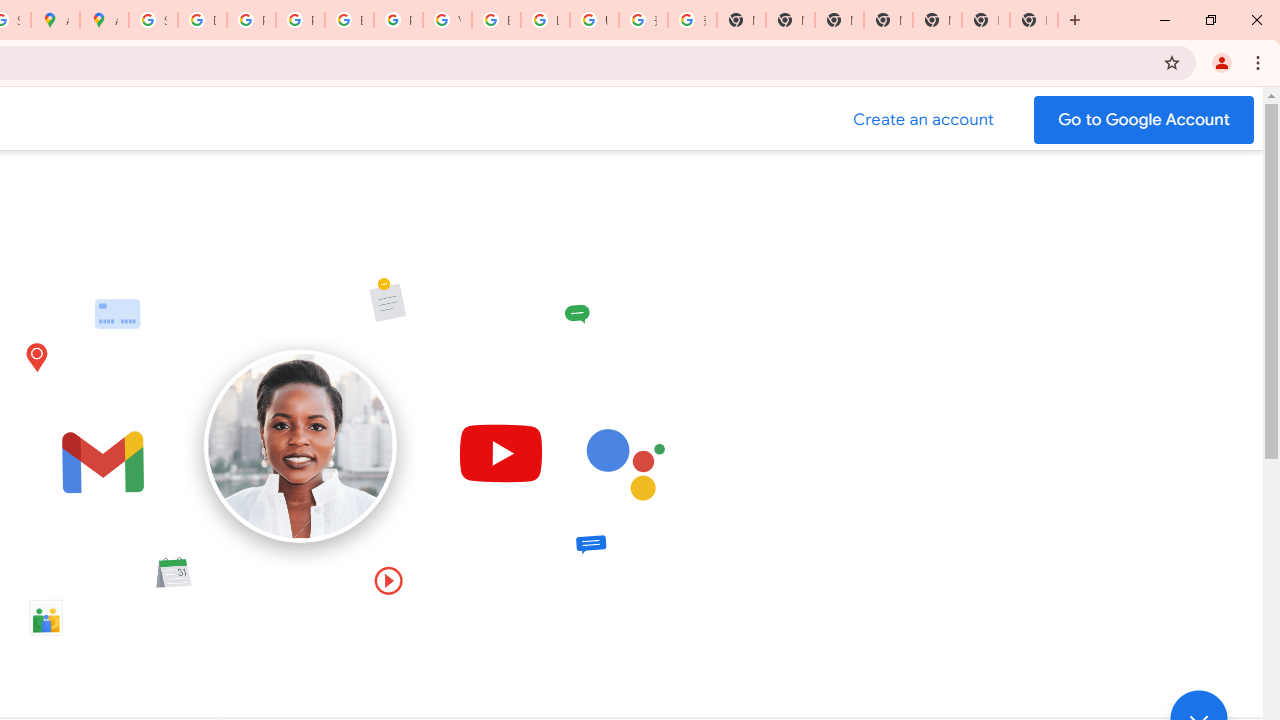  Describe the element at coordinates (888, 20) in the screenshot. I see `New Tab` at that location.